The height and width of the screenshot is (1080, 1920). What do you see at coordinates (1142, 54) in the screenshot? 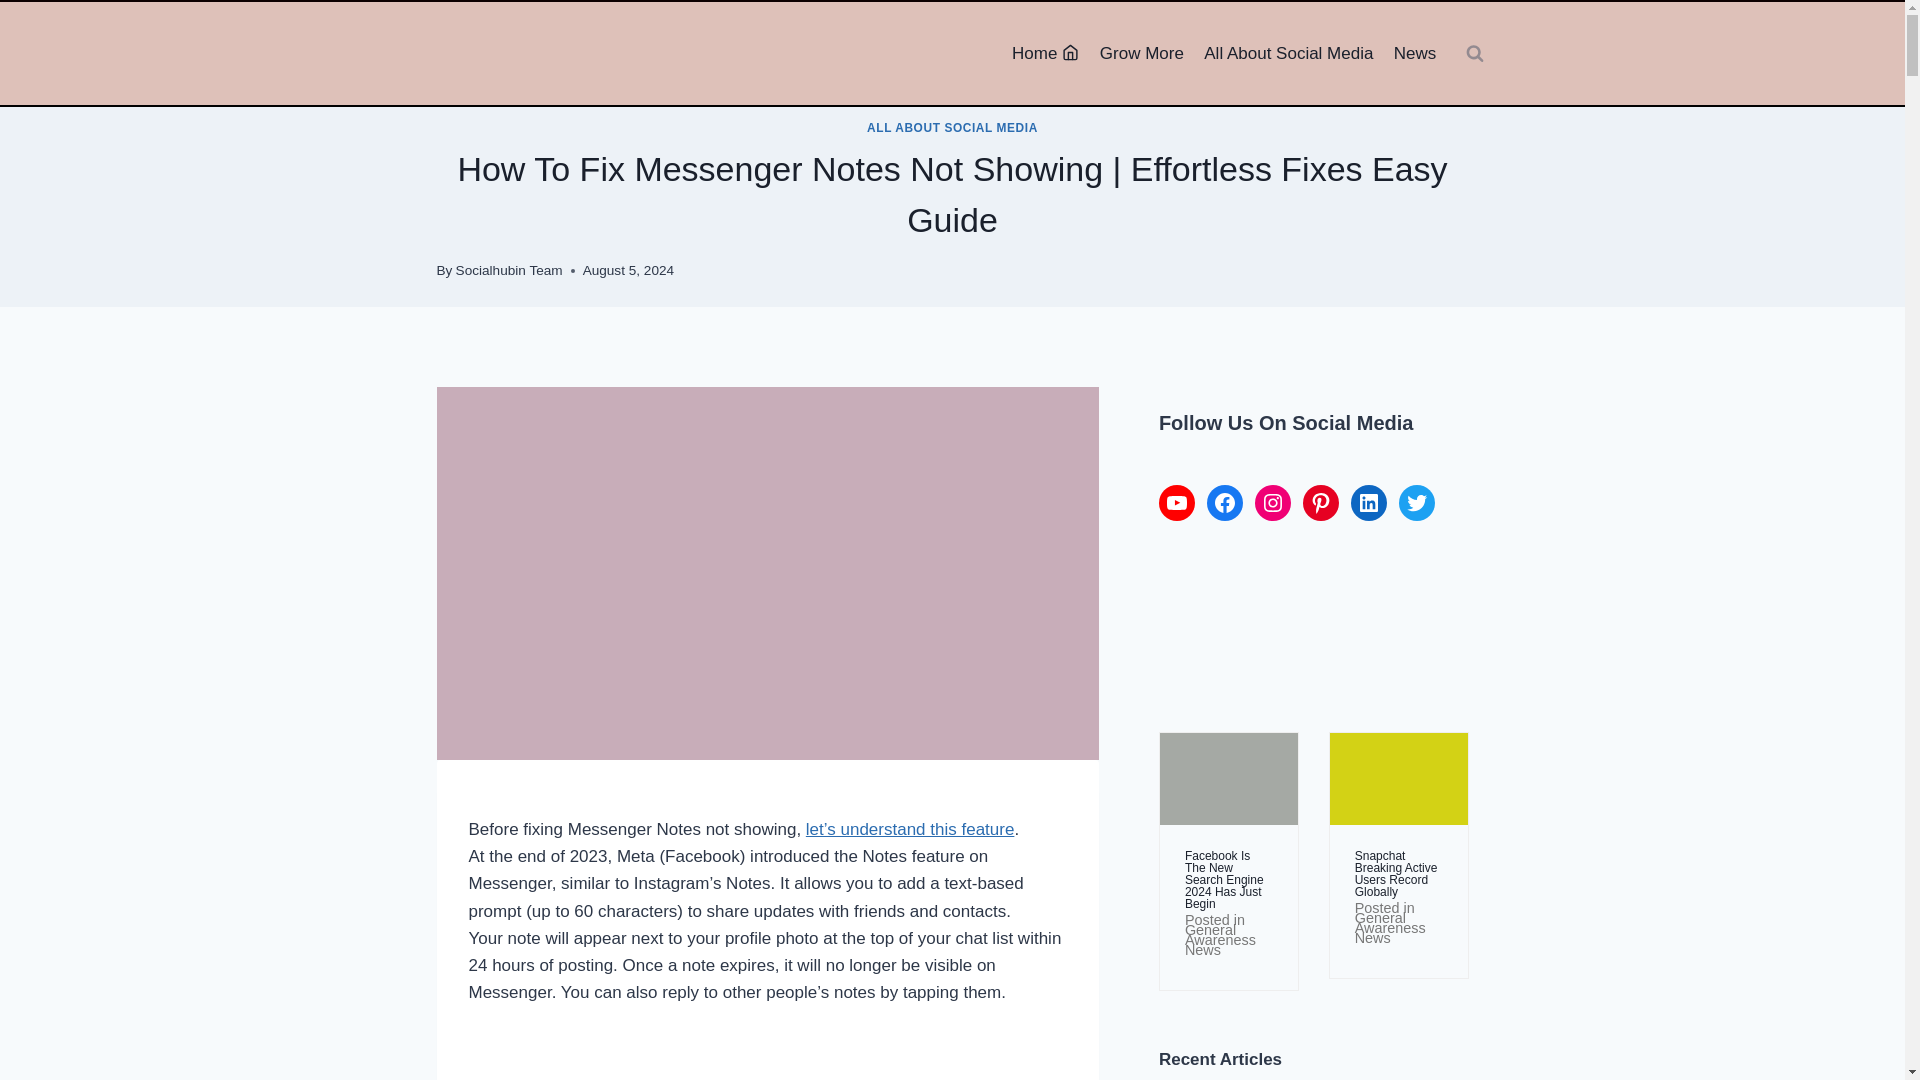
I see `Grow More` at bounding box center [1142, 54].